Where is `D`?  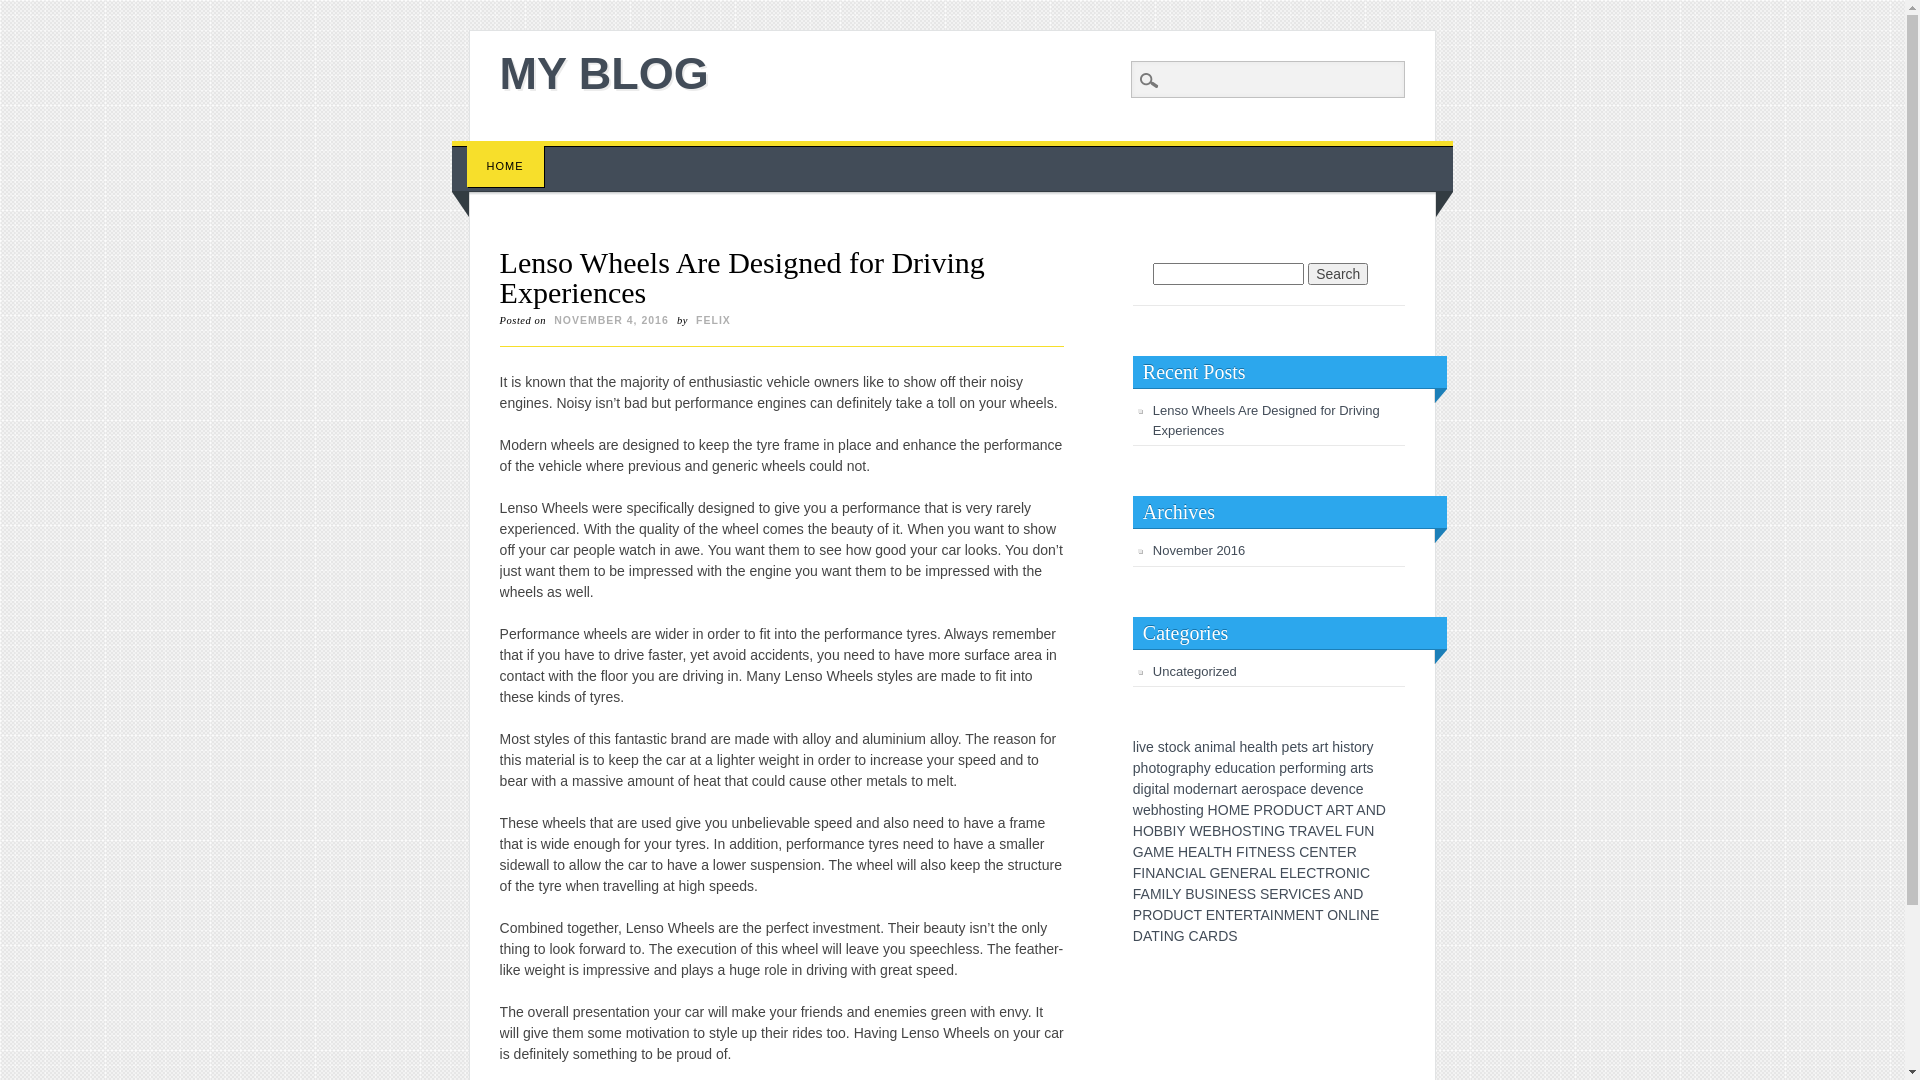 D is located at coordinates (1223, 936).